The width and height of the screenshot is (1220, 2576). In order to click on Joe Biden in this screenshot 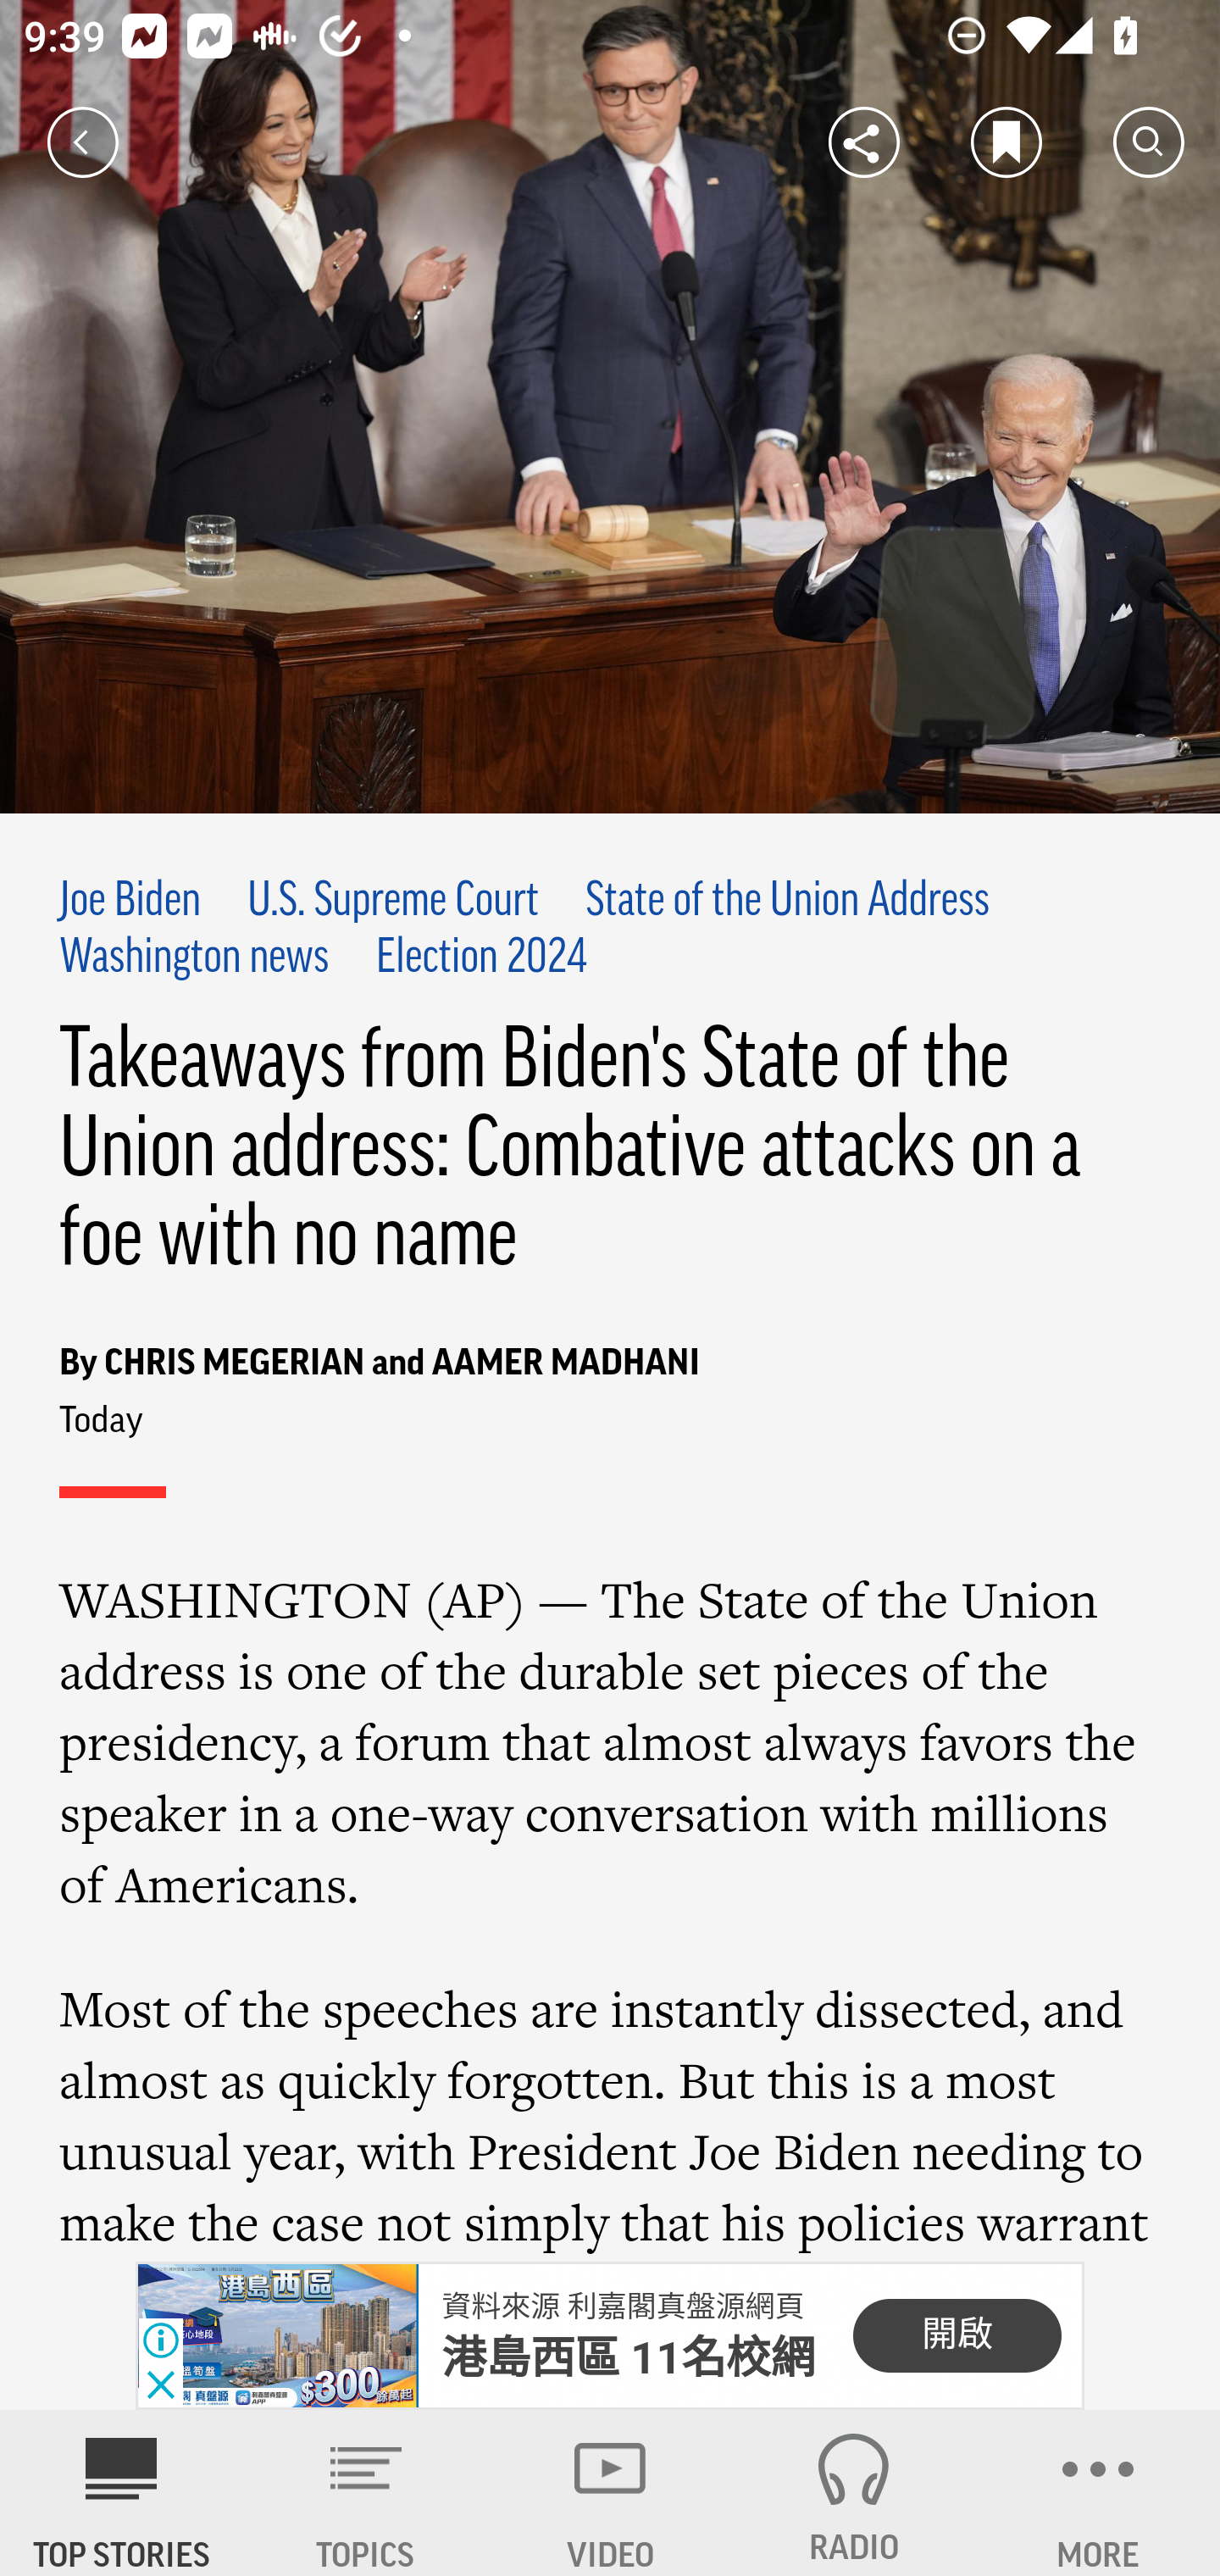, I will do `click(130, 902)`.